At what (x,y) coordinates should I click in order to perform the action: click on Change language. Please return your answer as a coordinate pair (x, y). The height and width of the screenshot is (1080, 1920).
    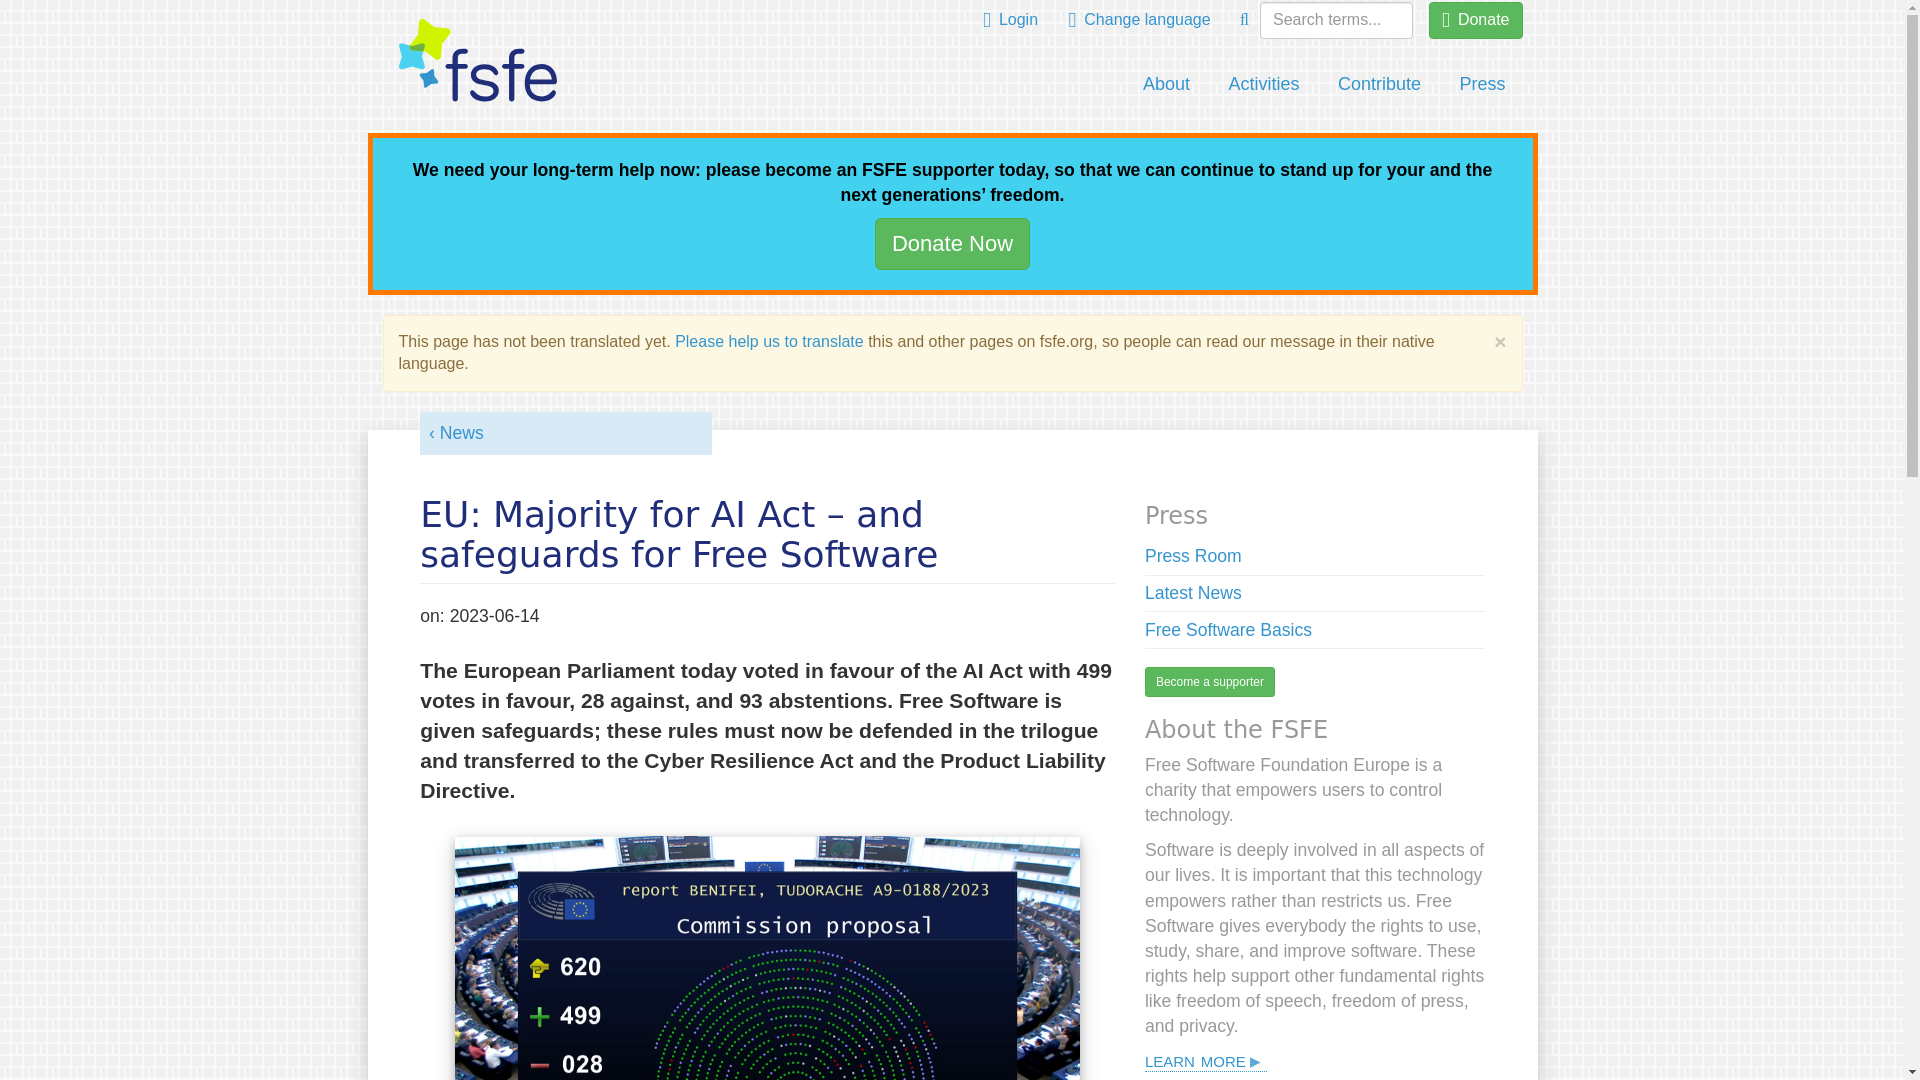
    Looking at the image, I should click on (1140, 20).